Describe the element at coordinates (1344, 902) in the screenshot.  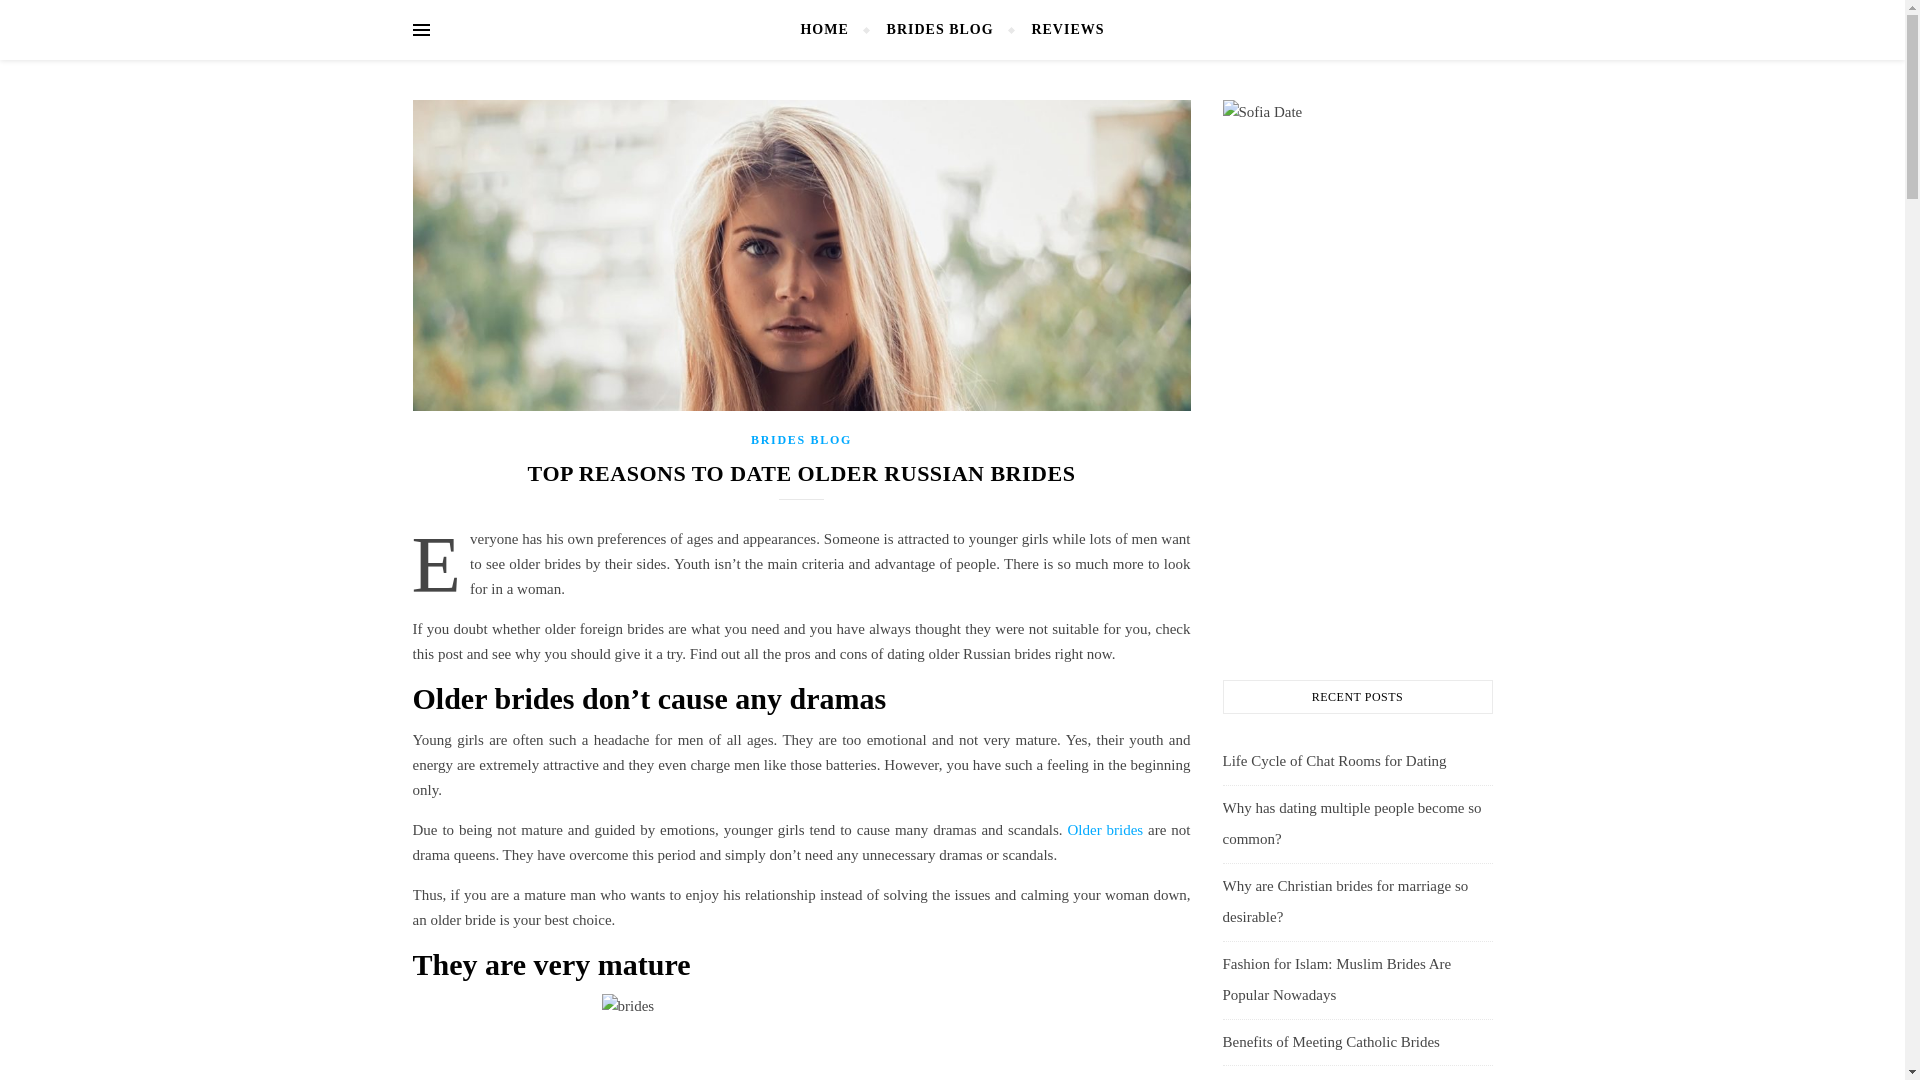
I see `Why are Christian brides for marriage so desirable?` at that location.